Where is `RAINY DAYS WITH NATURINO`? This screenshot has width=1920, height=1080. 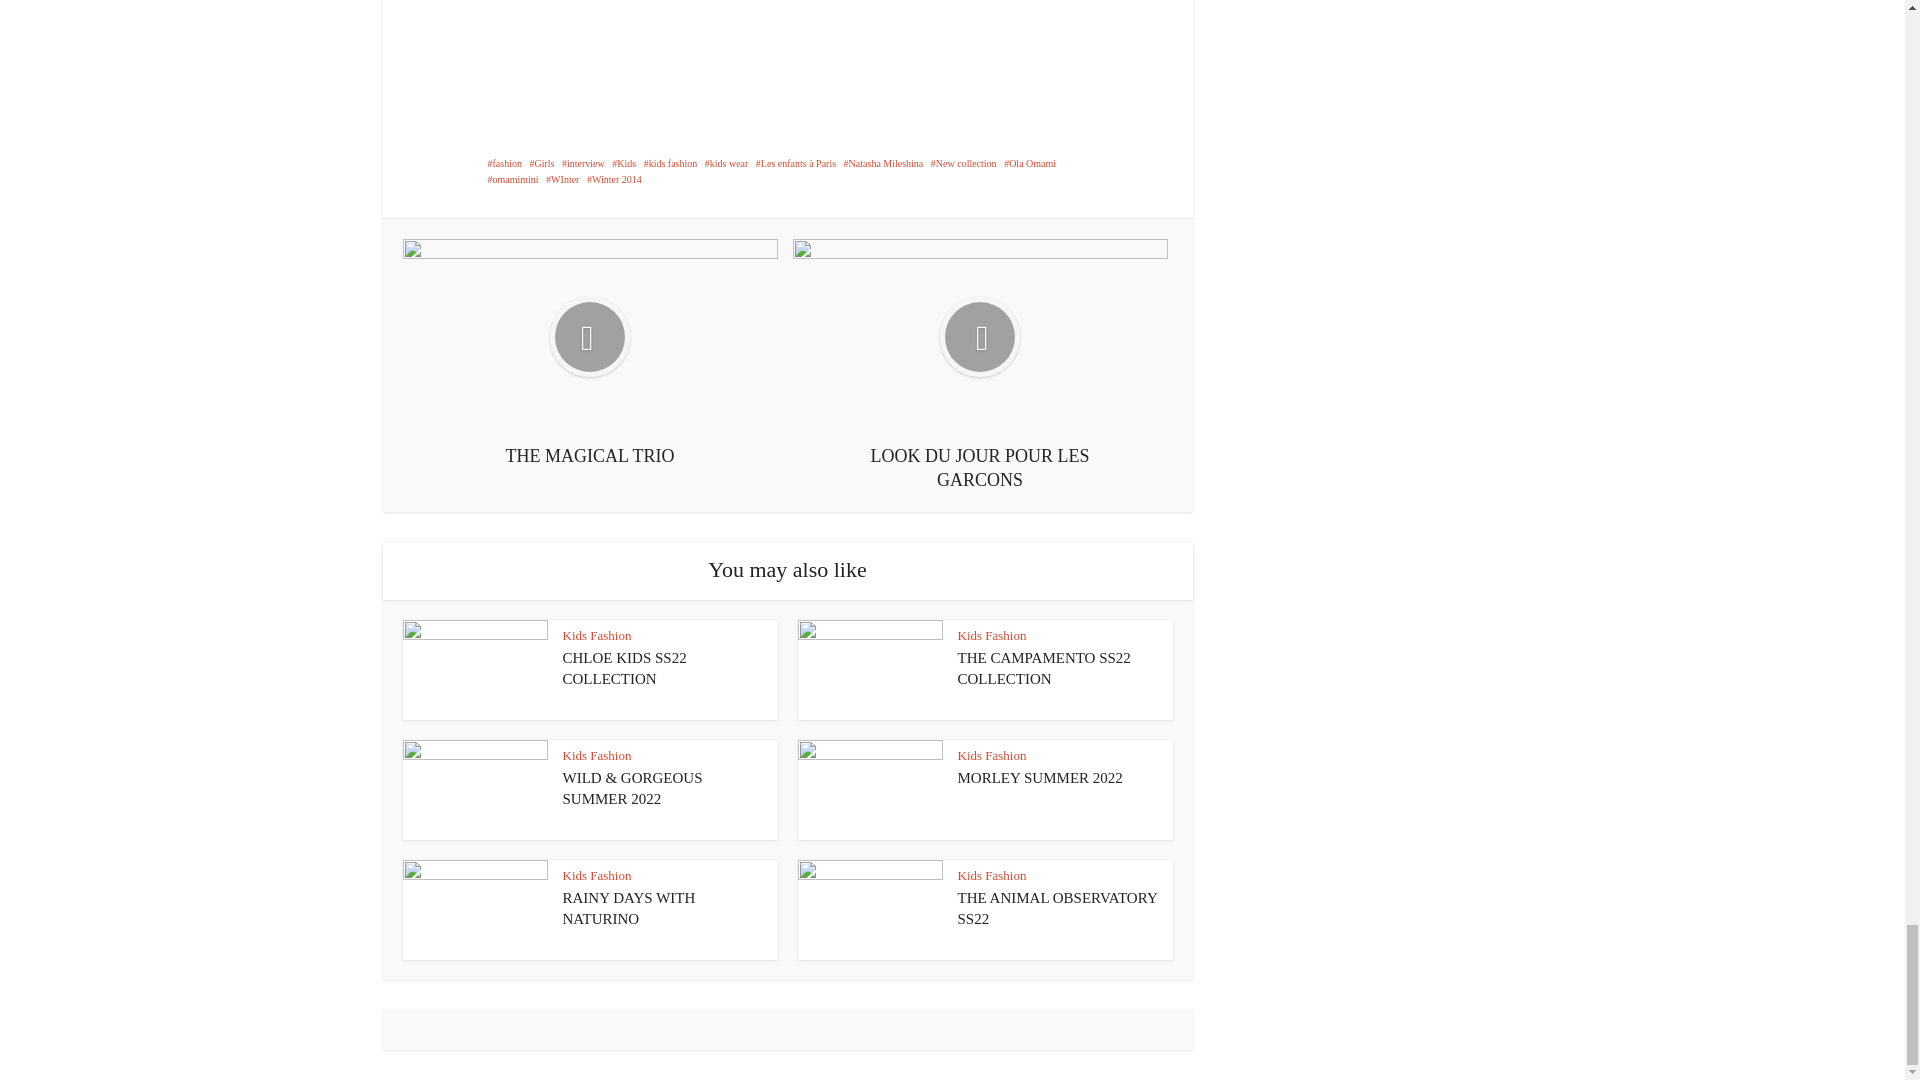
RAINY DAYS WITH NATURINO is located at coordinates (628, 907).